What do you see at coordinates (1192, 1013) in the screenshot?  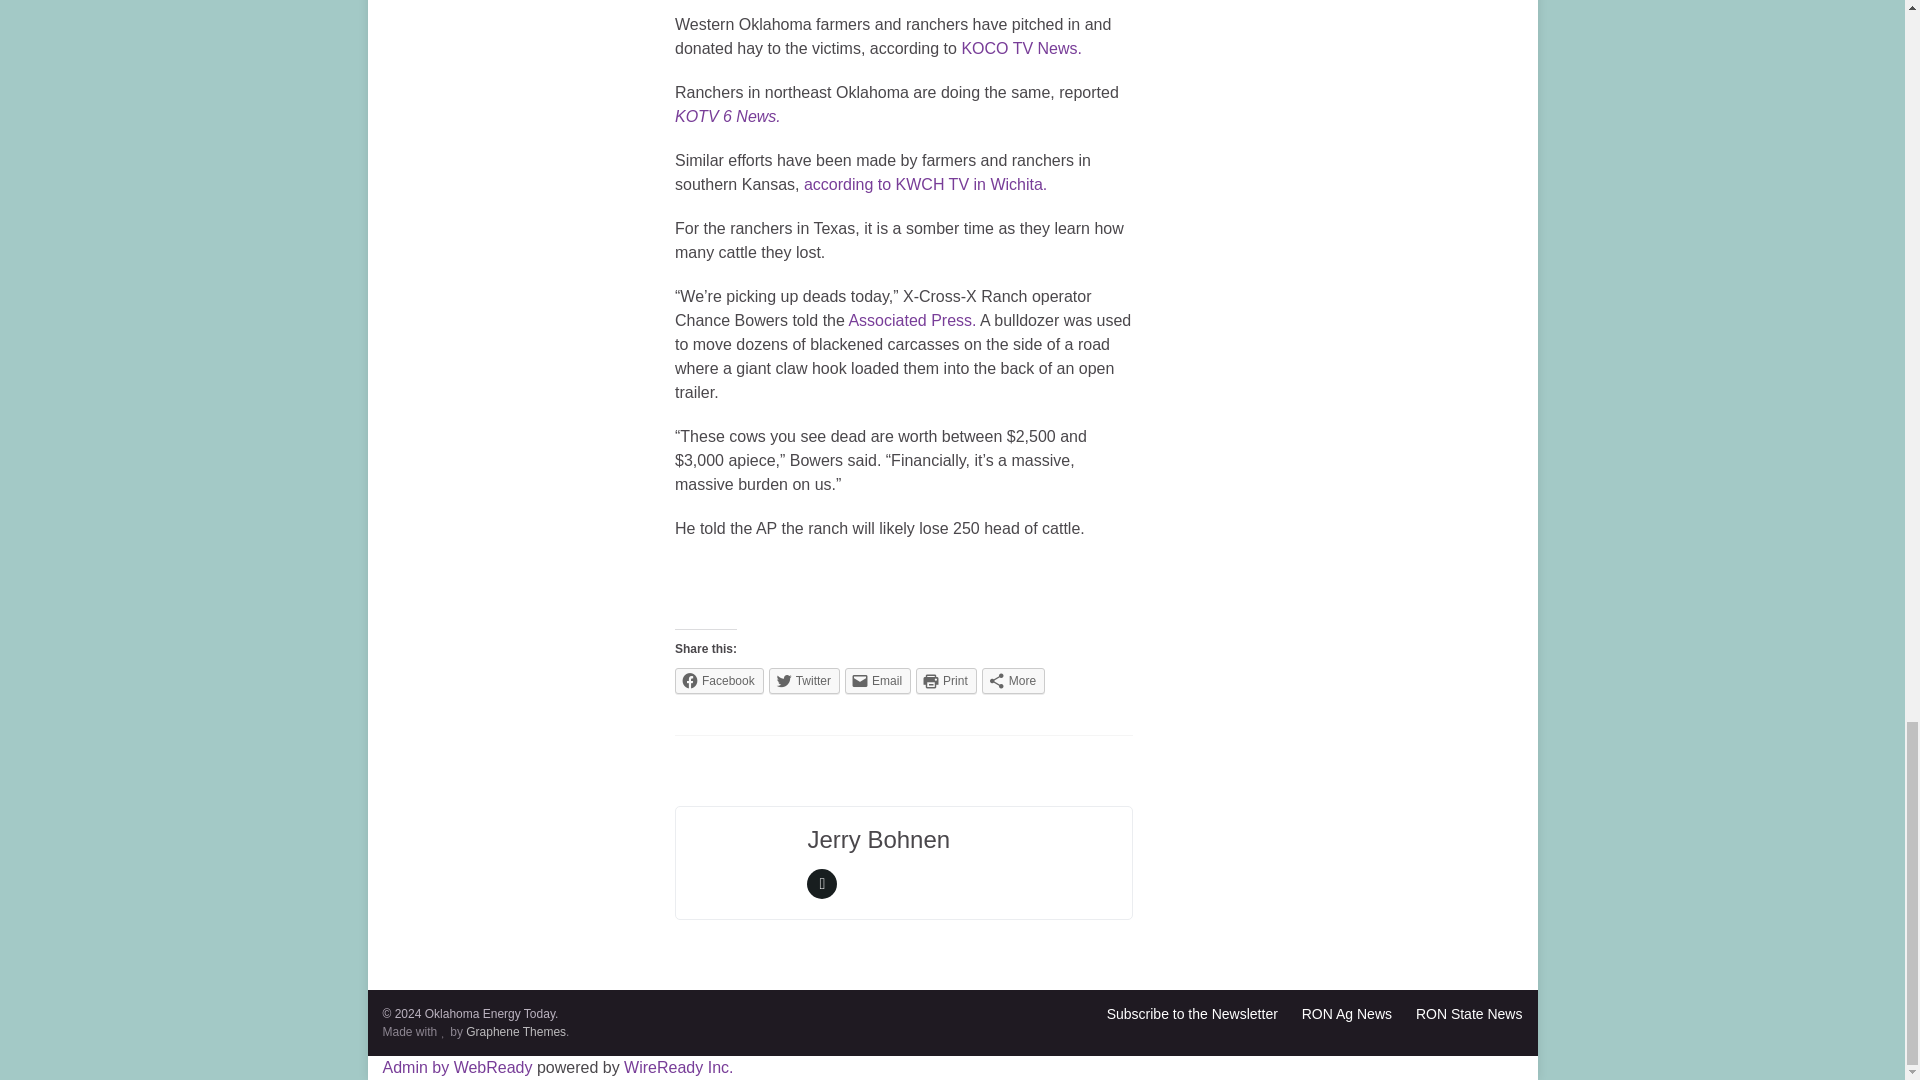 I see `Subscribe to the Newsletter` at bounding box center [1192, 1013].